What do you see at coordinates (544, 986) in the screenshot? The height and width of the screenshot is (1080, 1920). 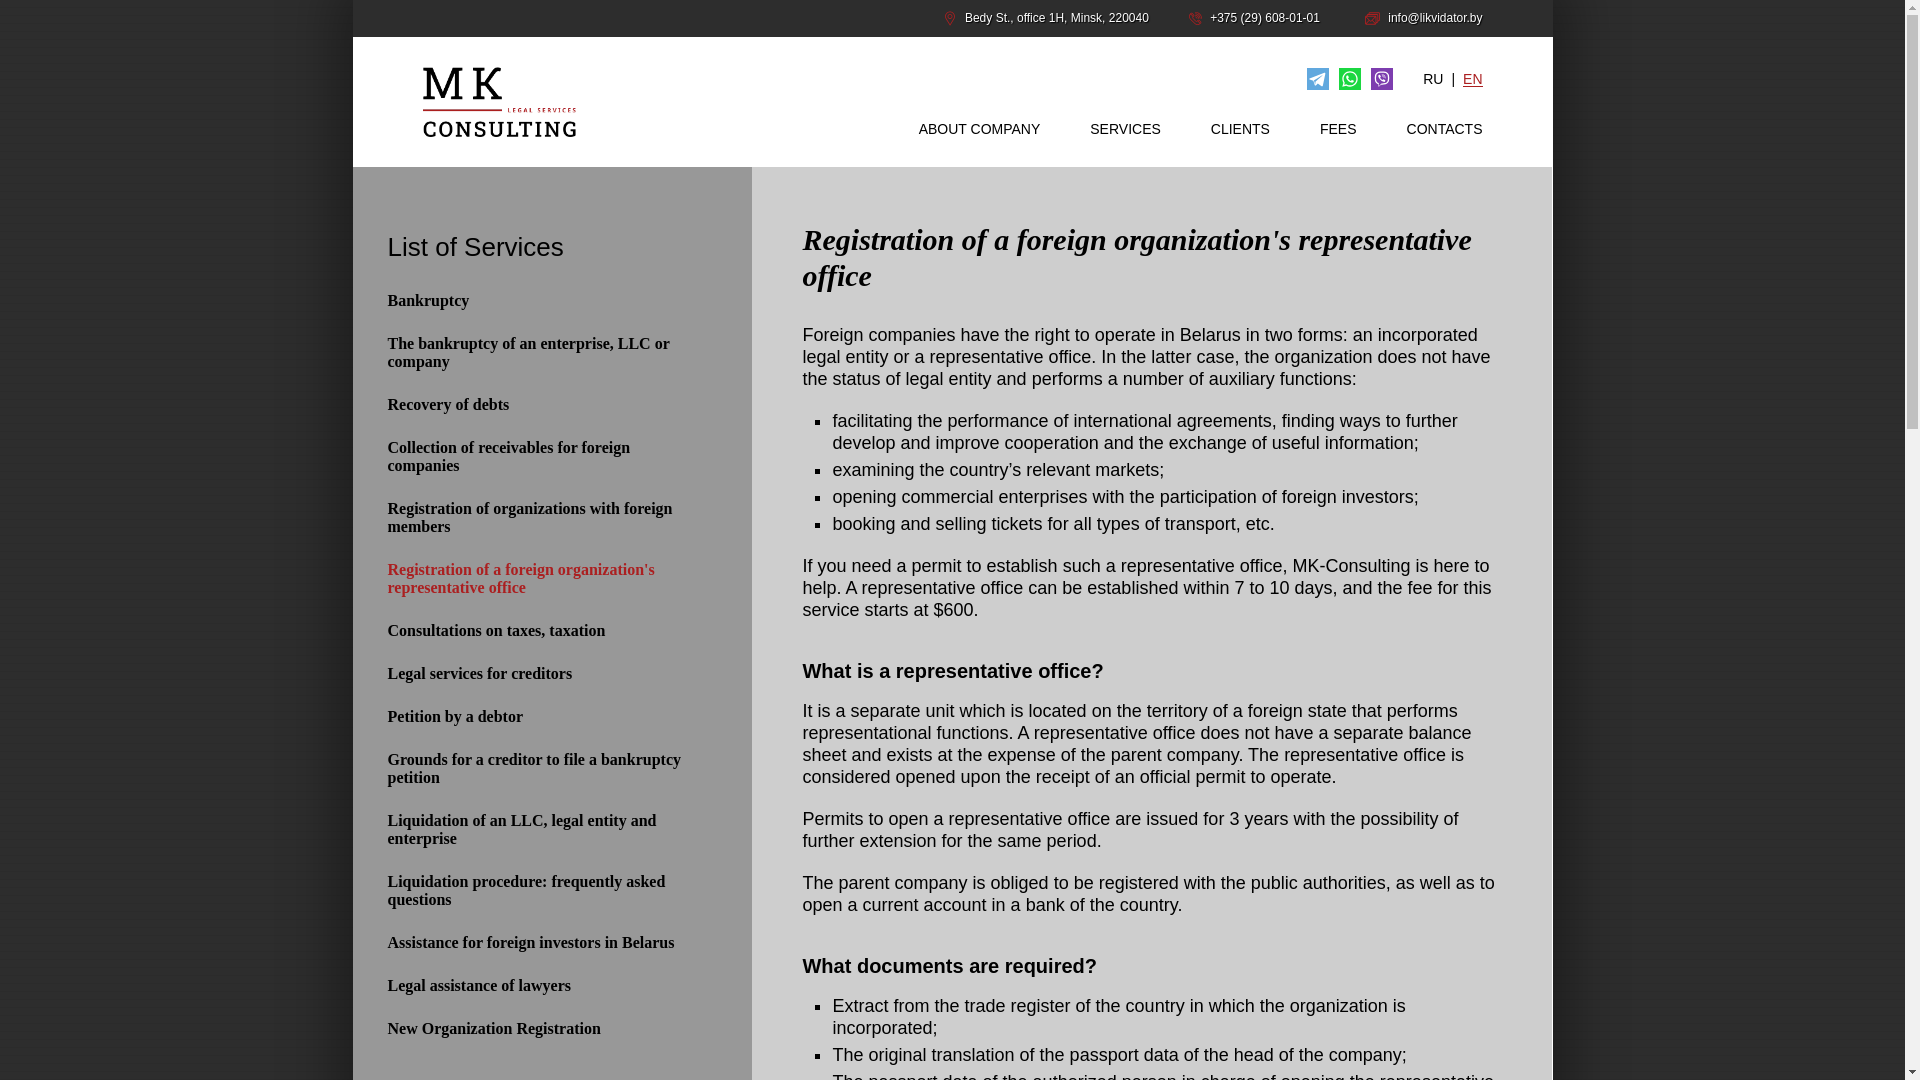 I see `Legal assistance of lawyers` at bounding box center [544, 986].